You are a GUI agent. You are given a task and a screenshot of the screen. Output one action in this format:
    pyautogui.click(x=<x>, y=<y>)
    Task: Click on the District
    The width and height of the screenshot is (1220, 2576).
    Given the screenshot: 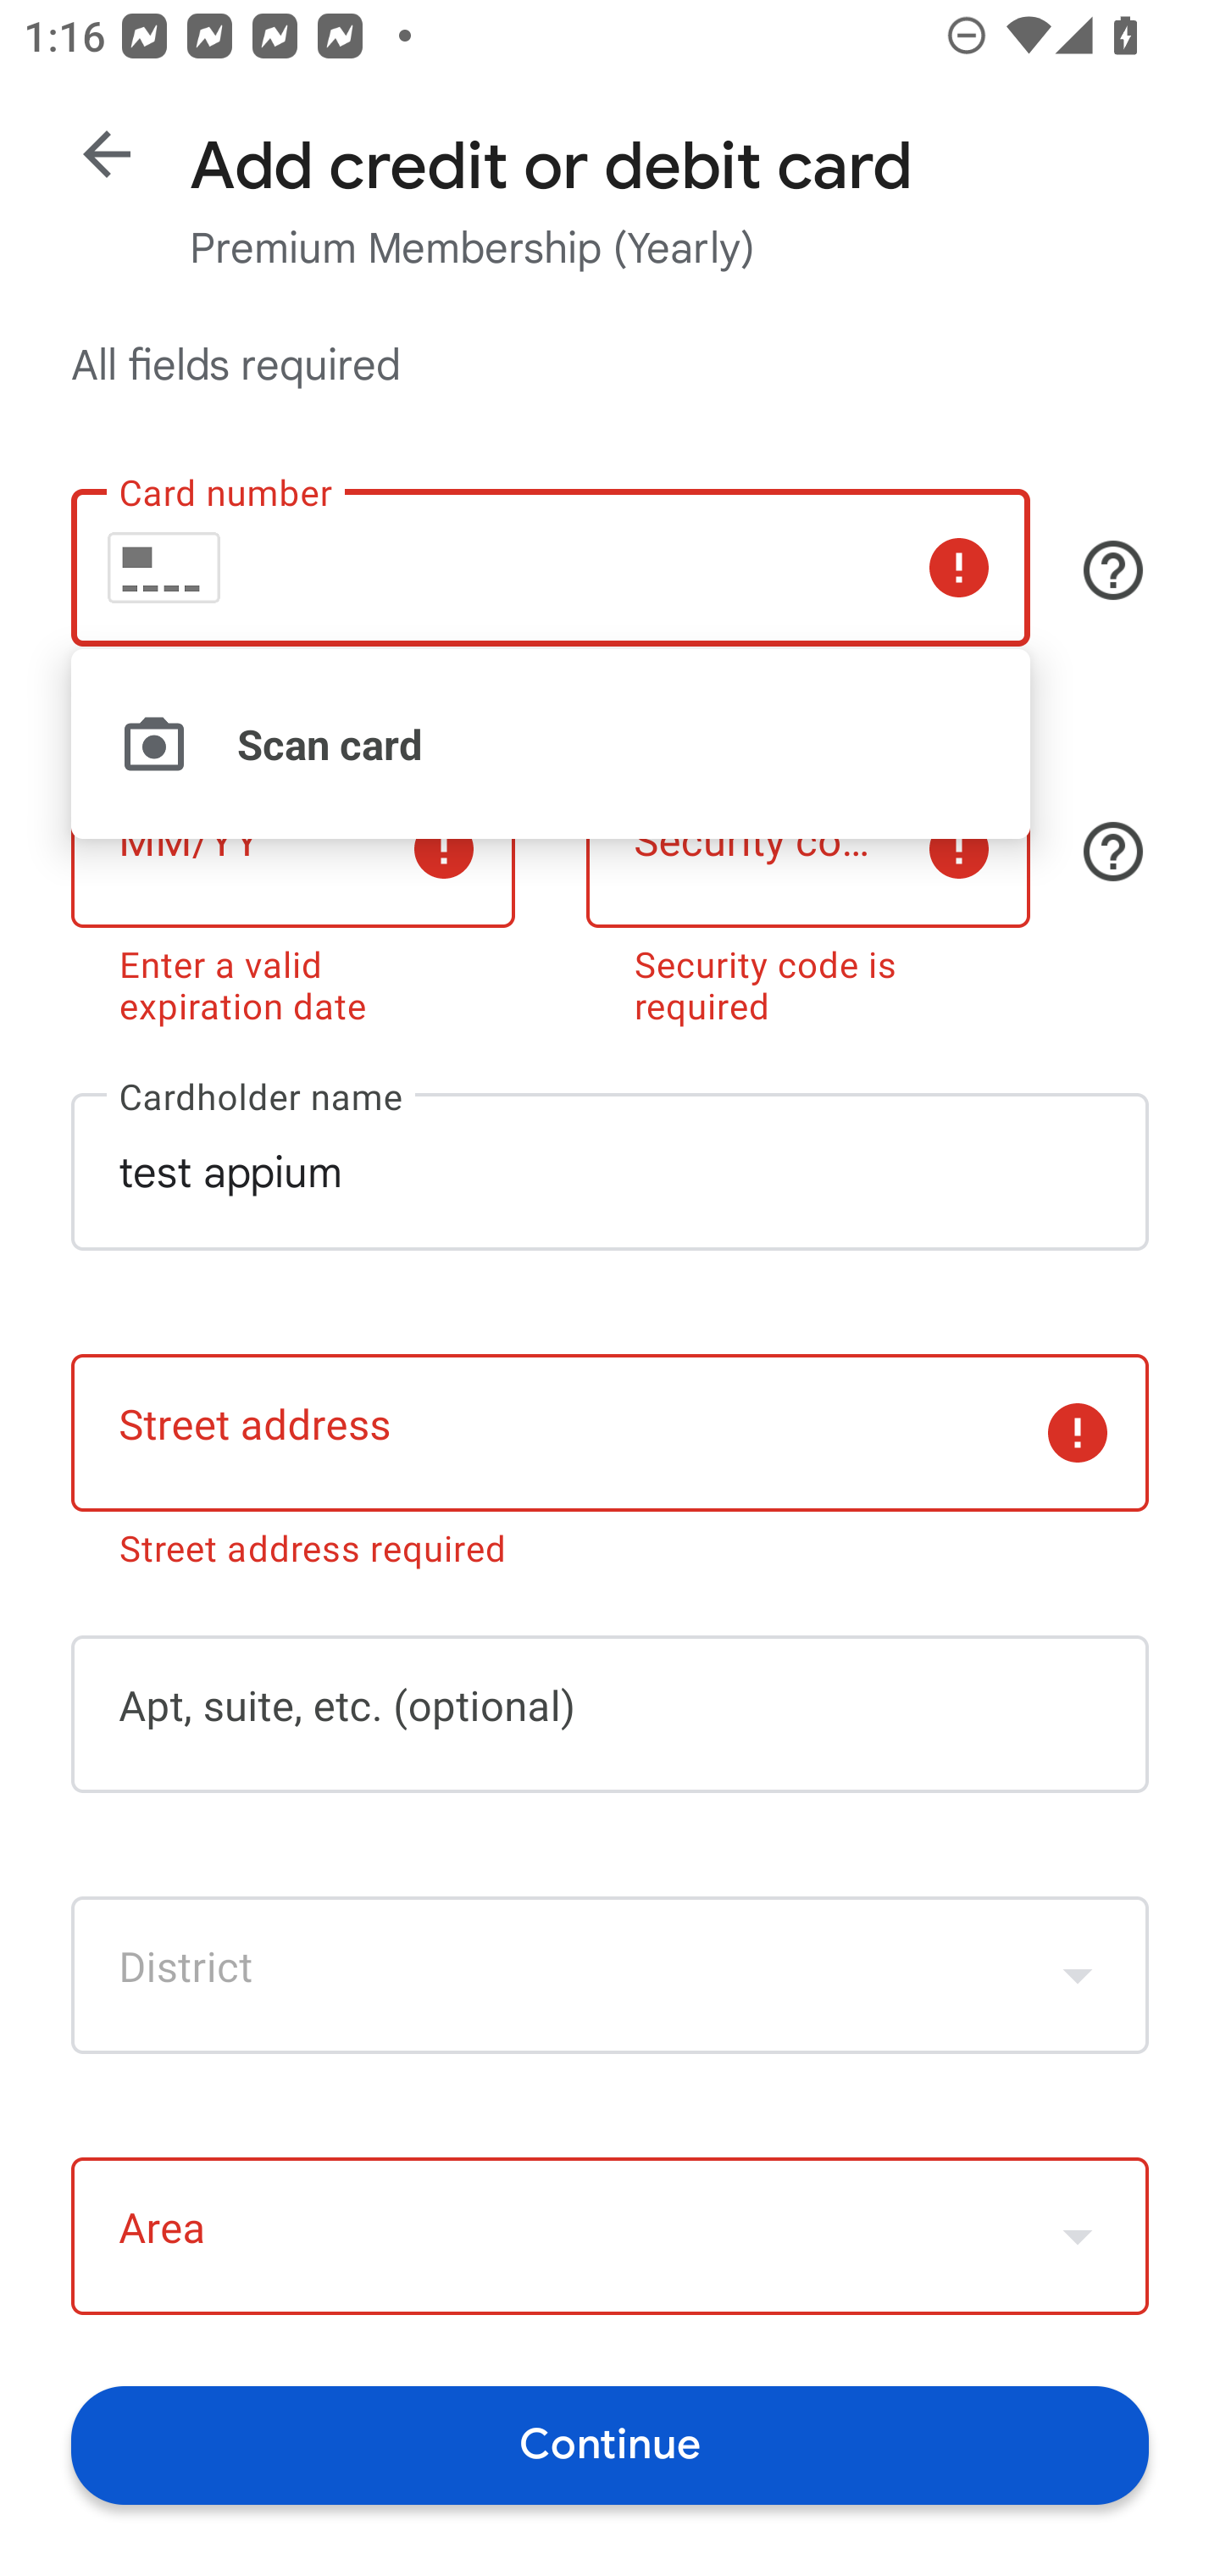 What is the action you would take?
    pyautogui.click(x=610, y=1974)
    